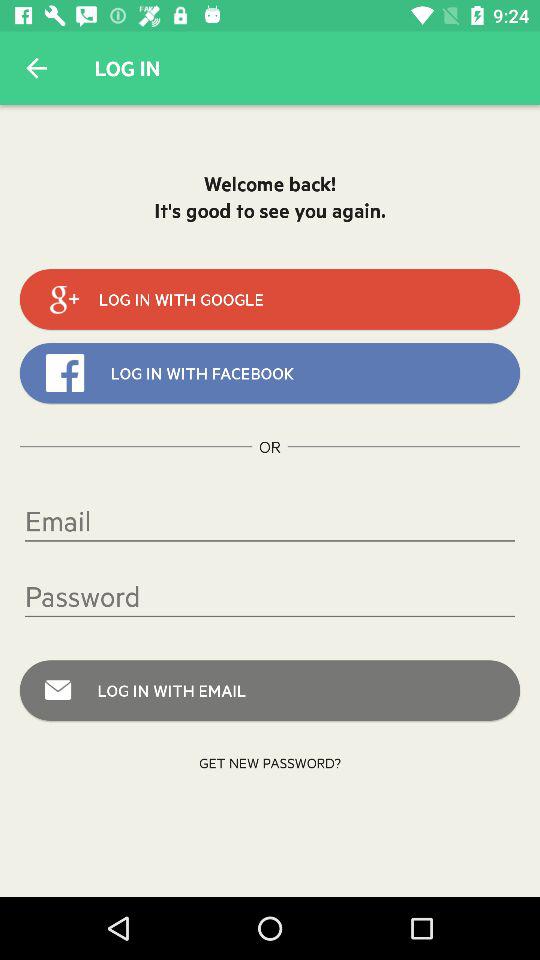 This screenshot has height=960, width=540. Describe the element at coordinates (270, 762) in the screenshot. I see `jump until get new password?` at that location.